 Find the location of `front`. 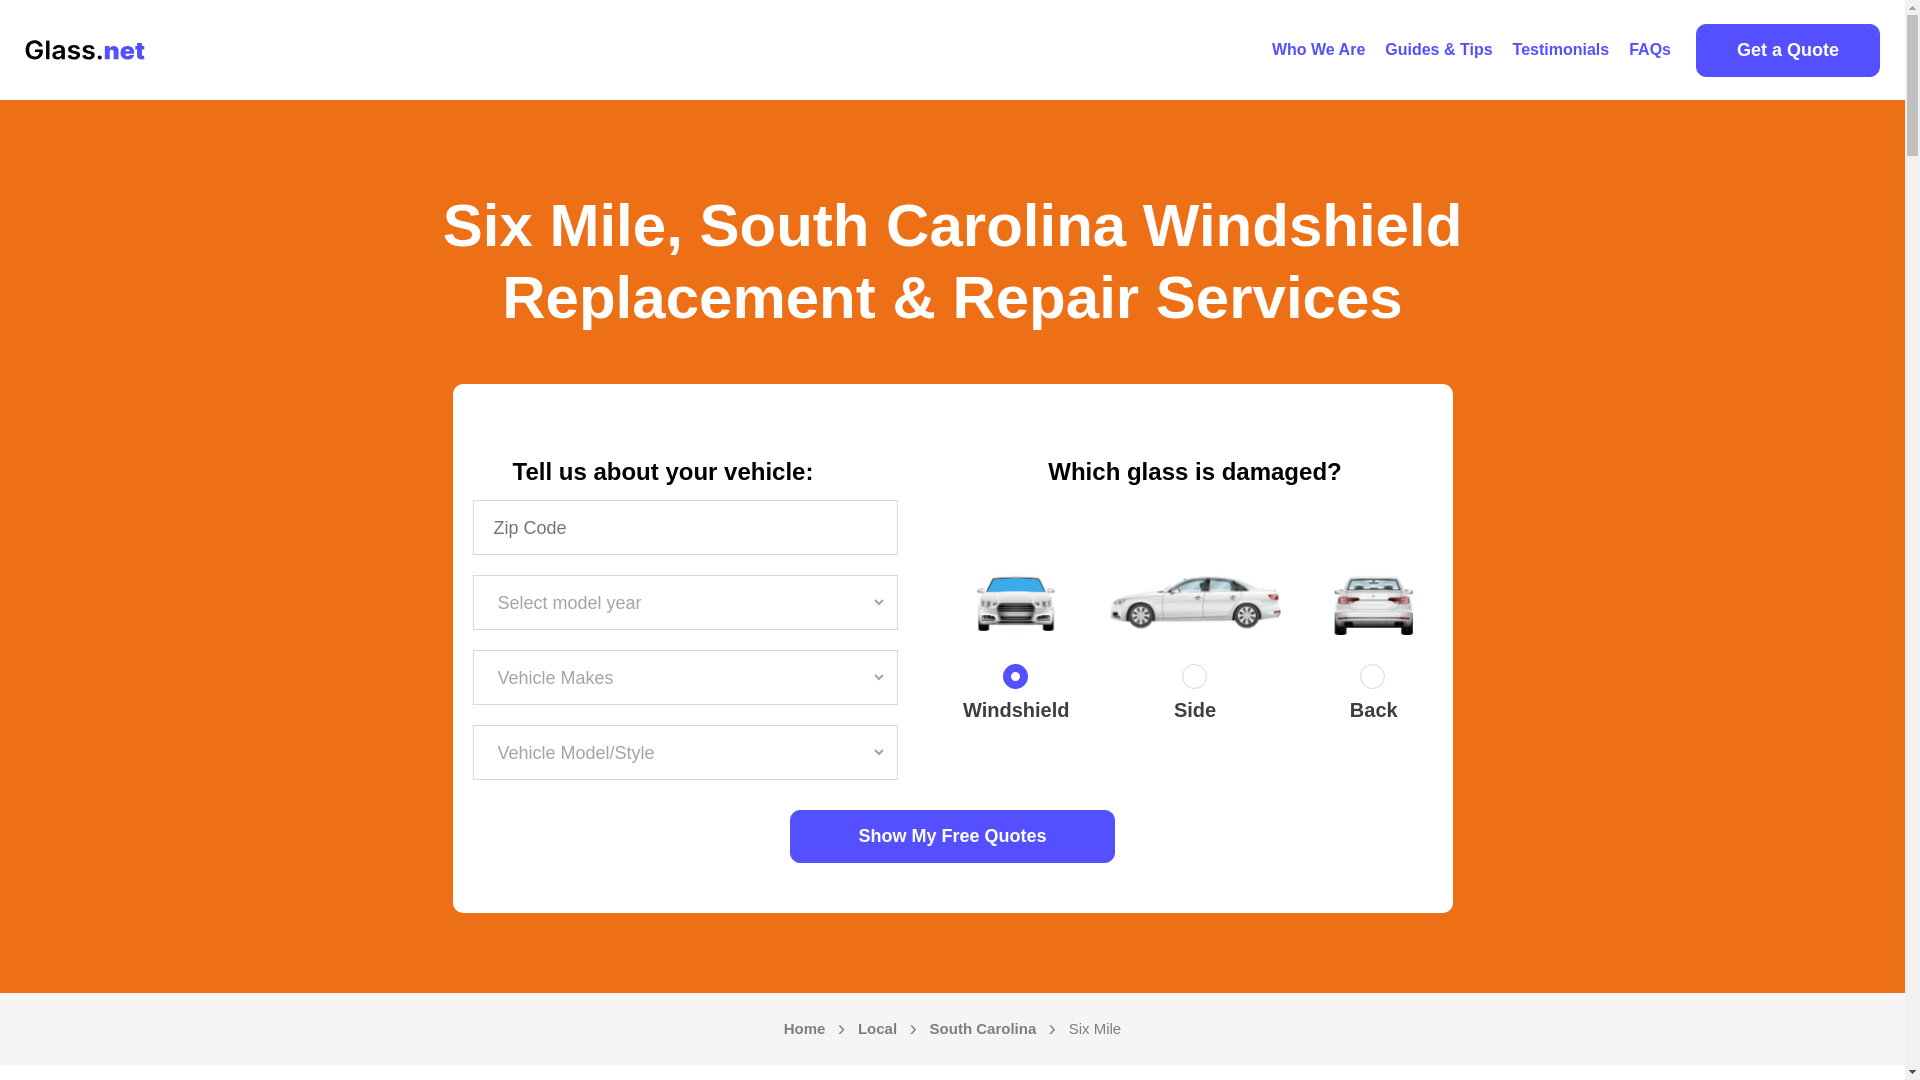

front is located at coordinates (1016, 681).